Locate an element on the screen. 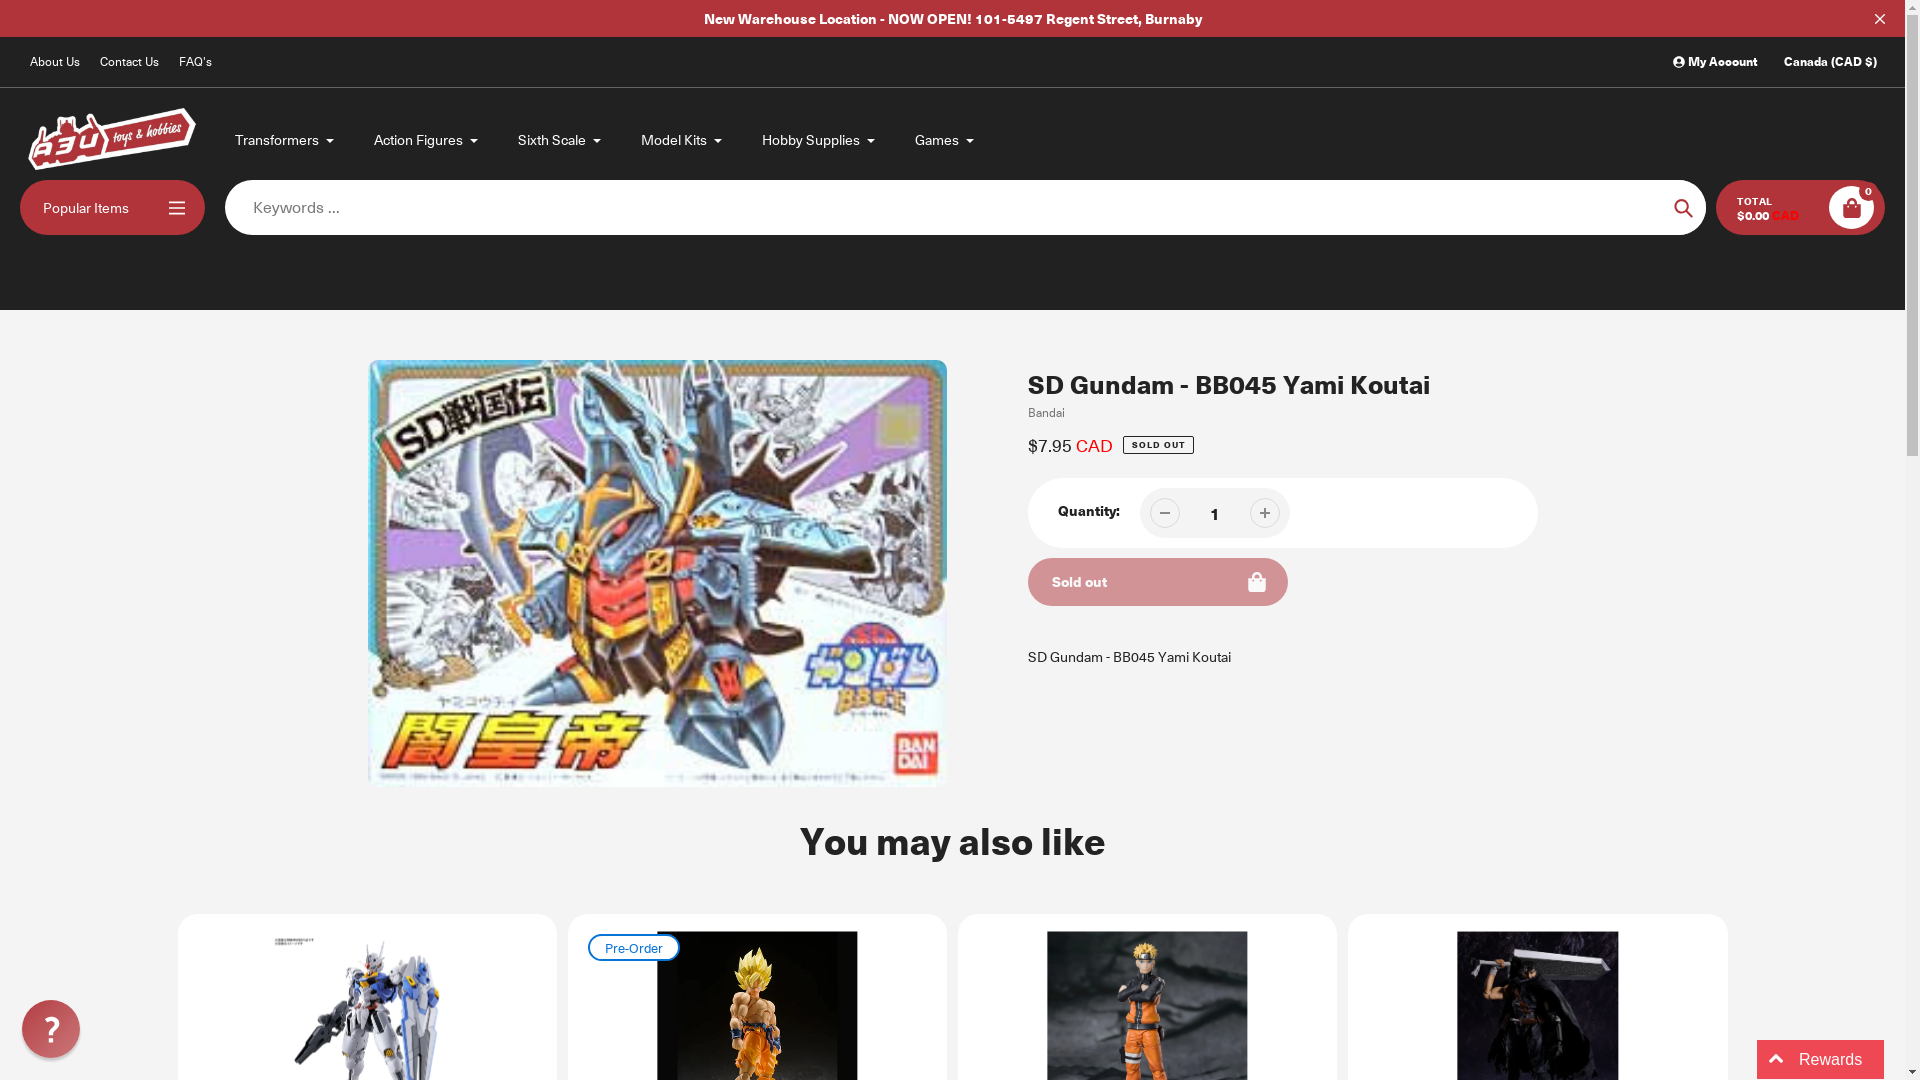  0 is located at coordinates (1852, 208).